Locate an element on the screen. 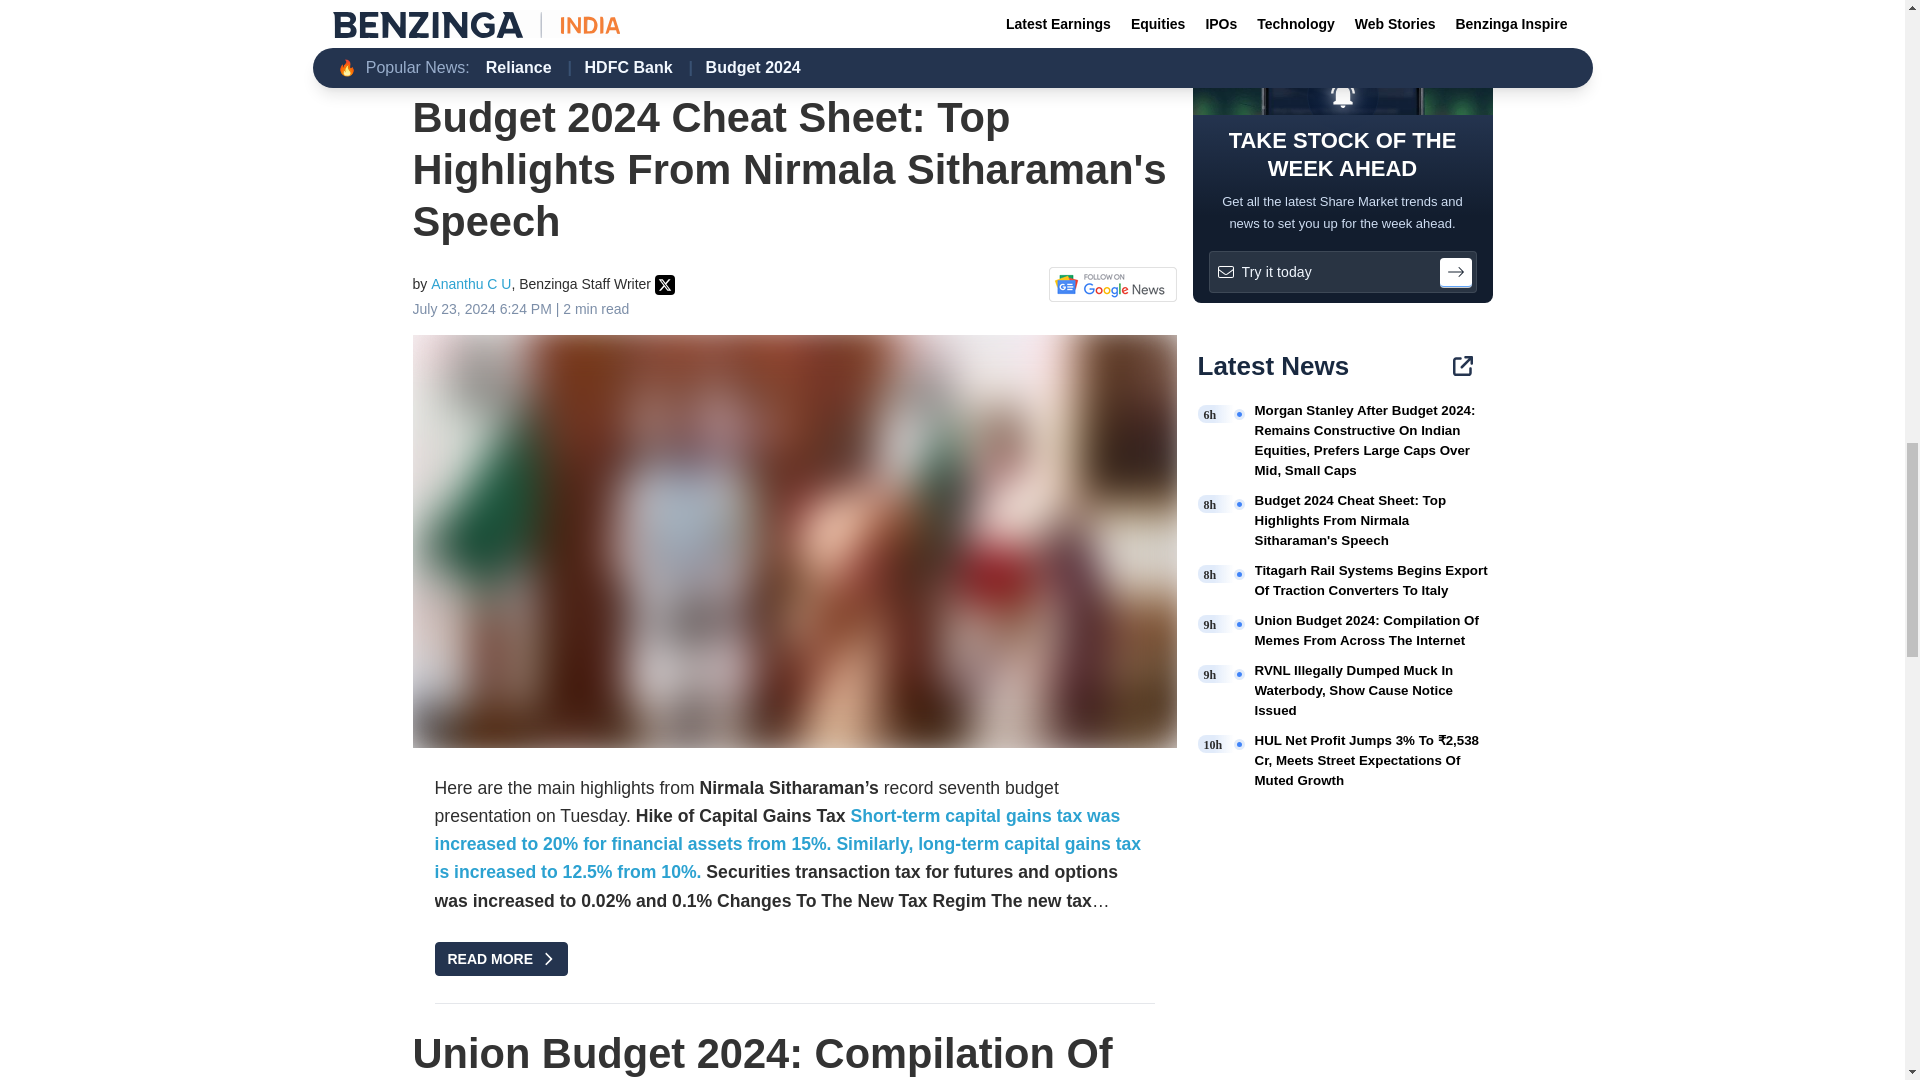 This screenshot has height=1080, width=1920. Ananthu C U is located at coordinates (470, 284).